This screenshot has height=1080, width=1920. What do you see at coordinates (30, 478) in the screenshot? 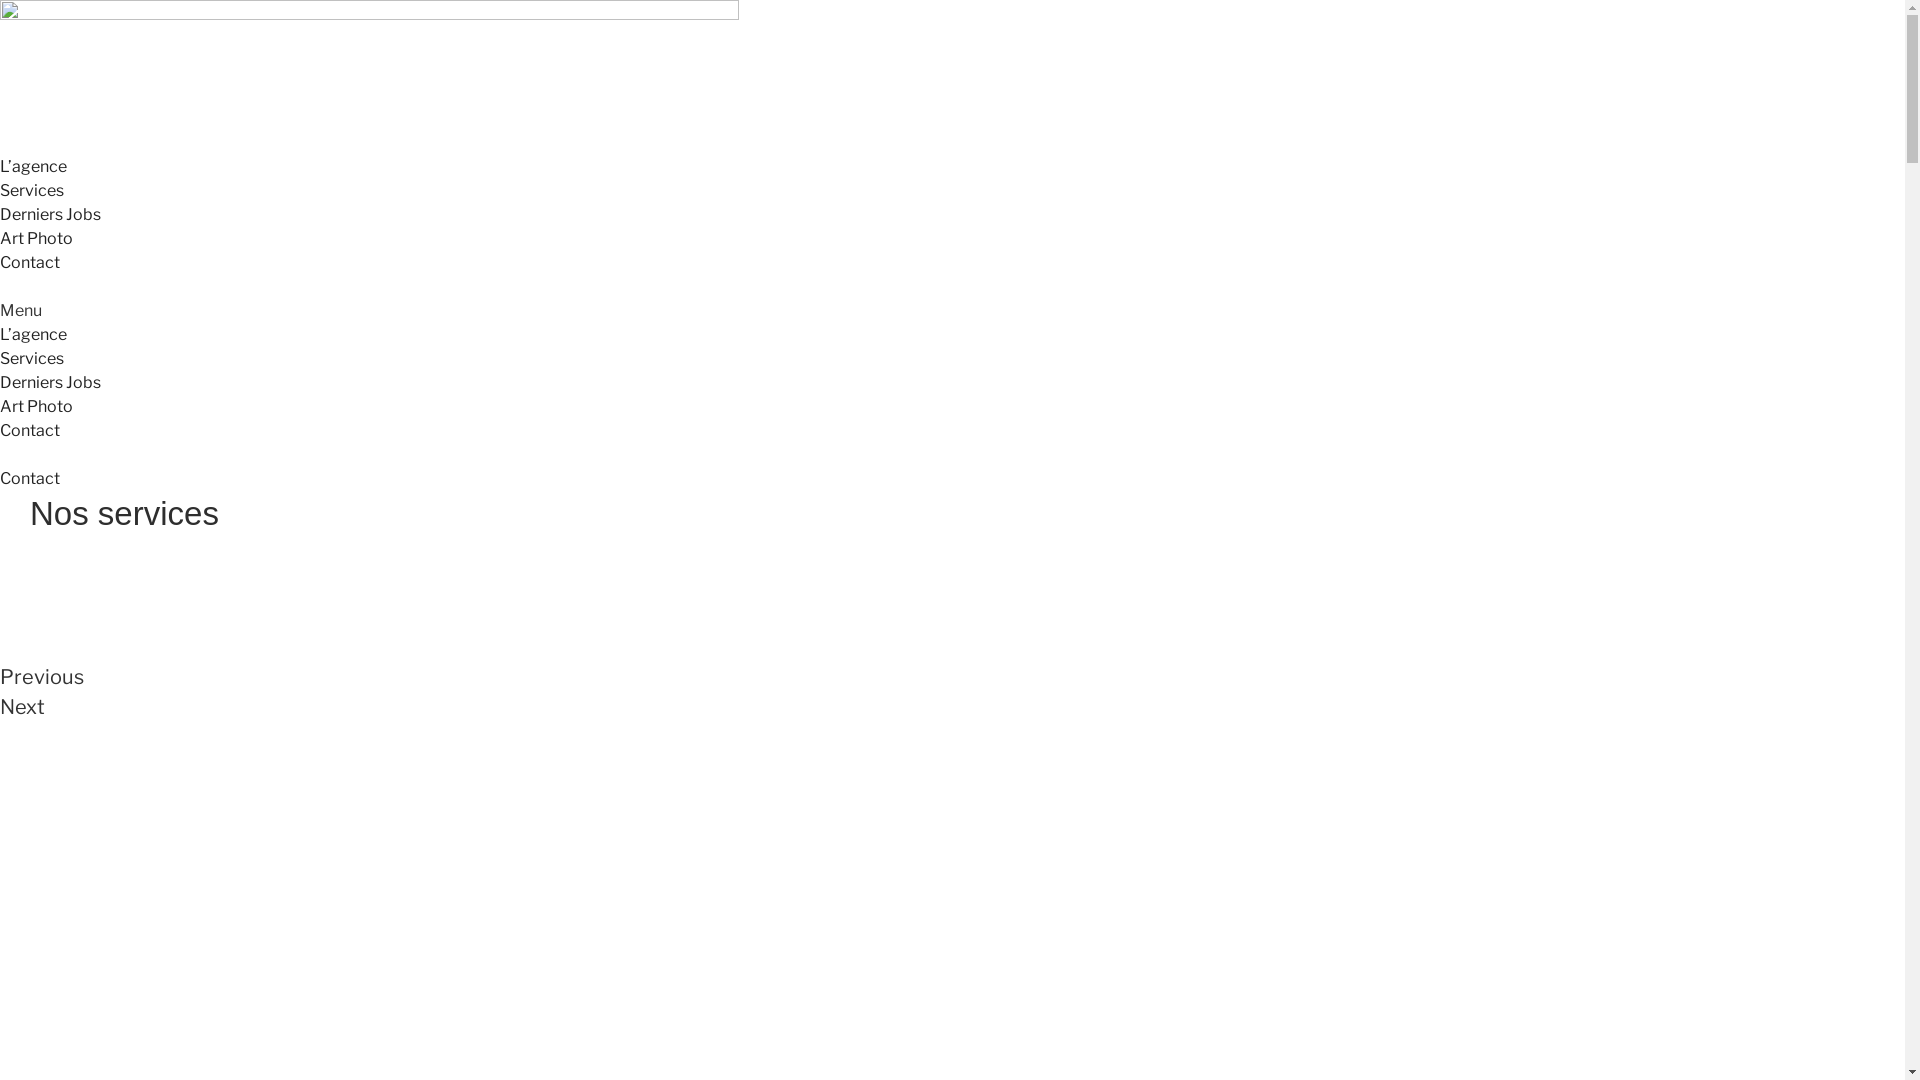
I see `Contact` at bounding box center [30, 478].